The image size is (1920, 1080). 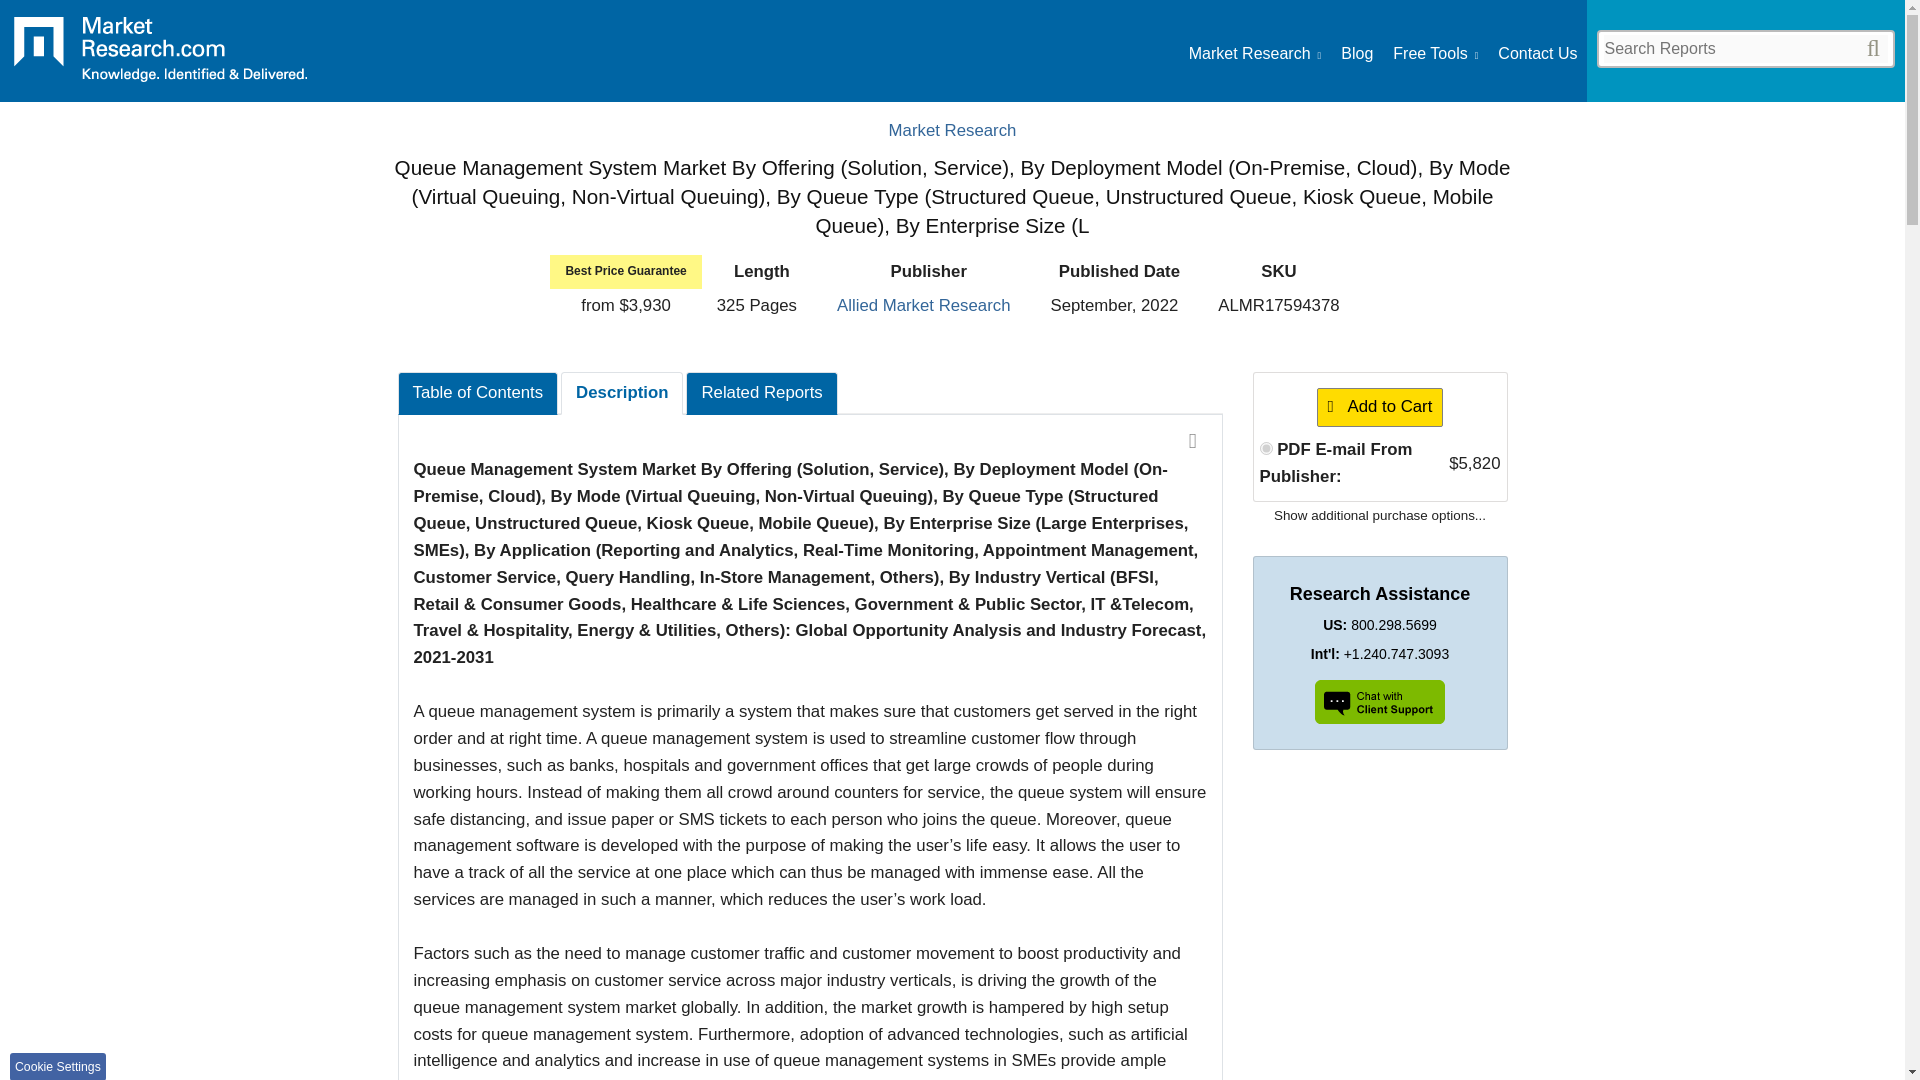 What do you see at coordinates (923, 305) in the screenshot?
I see `Allied Market Research` at bounding box center [923, 305].